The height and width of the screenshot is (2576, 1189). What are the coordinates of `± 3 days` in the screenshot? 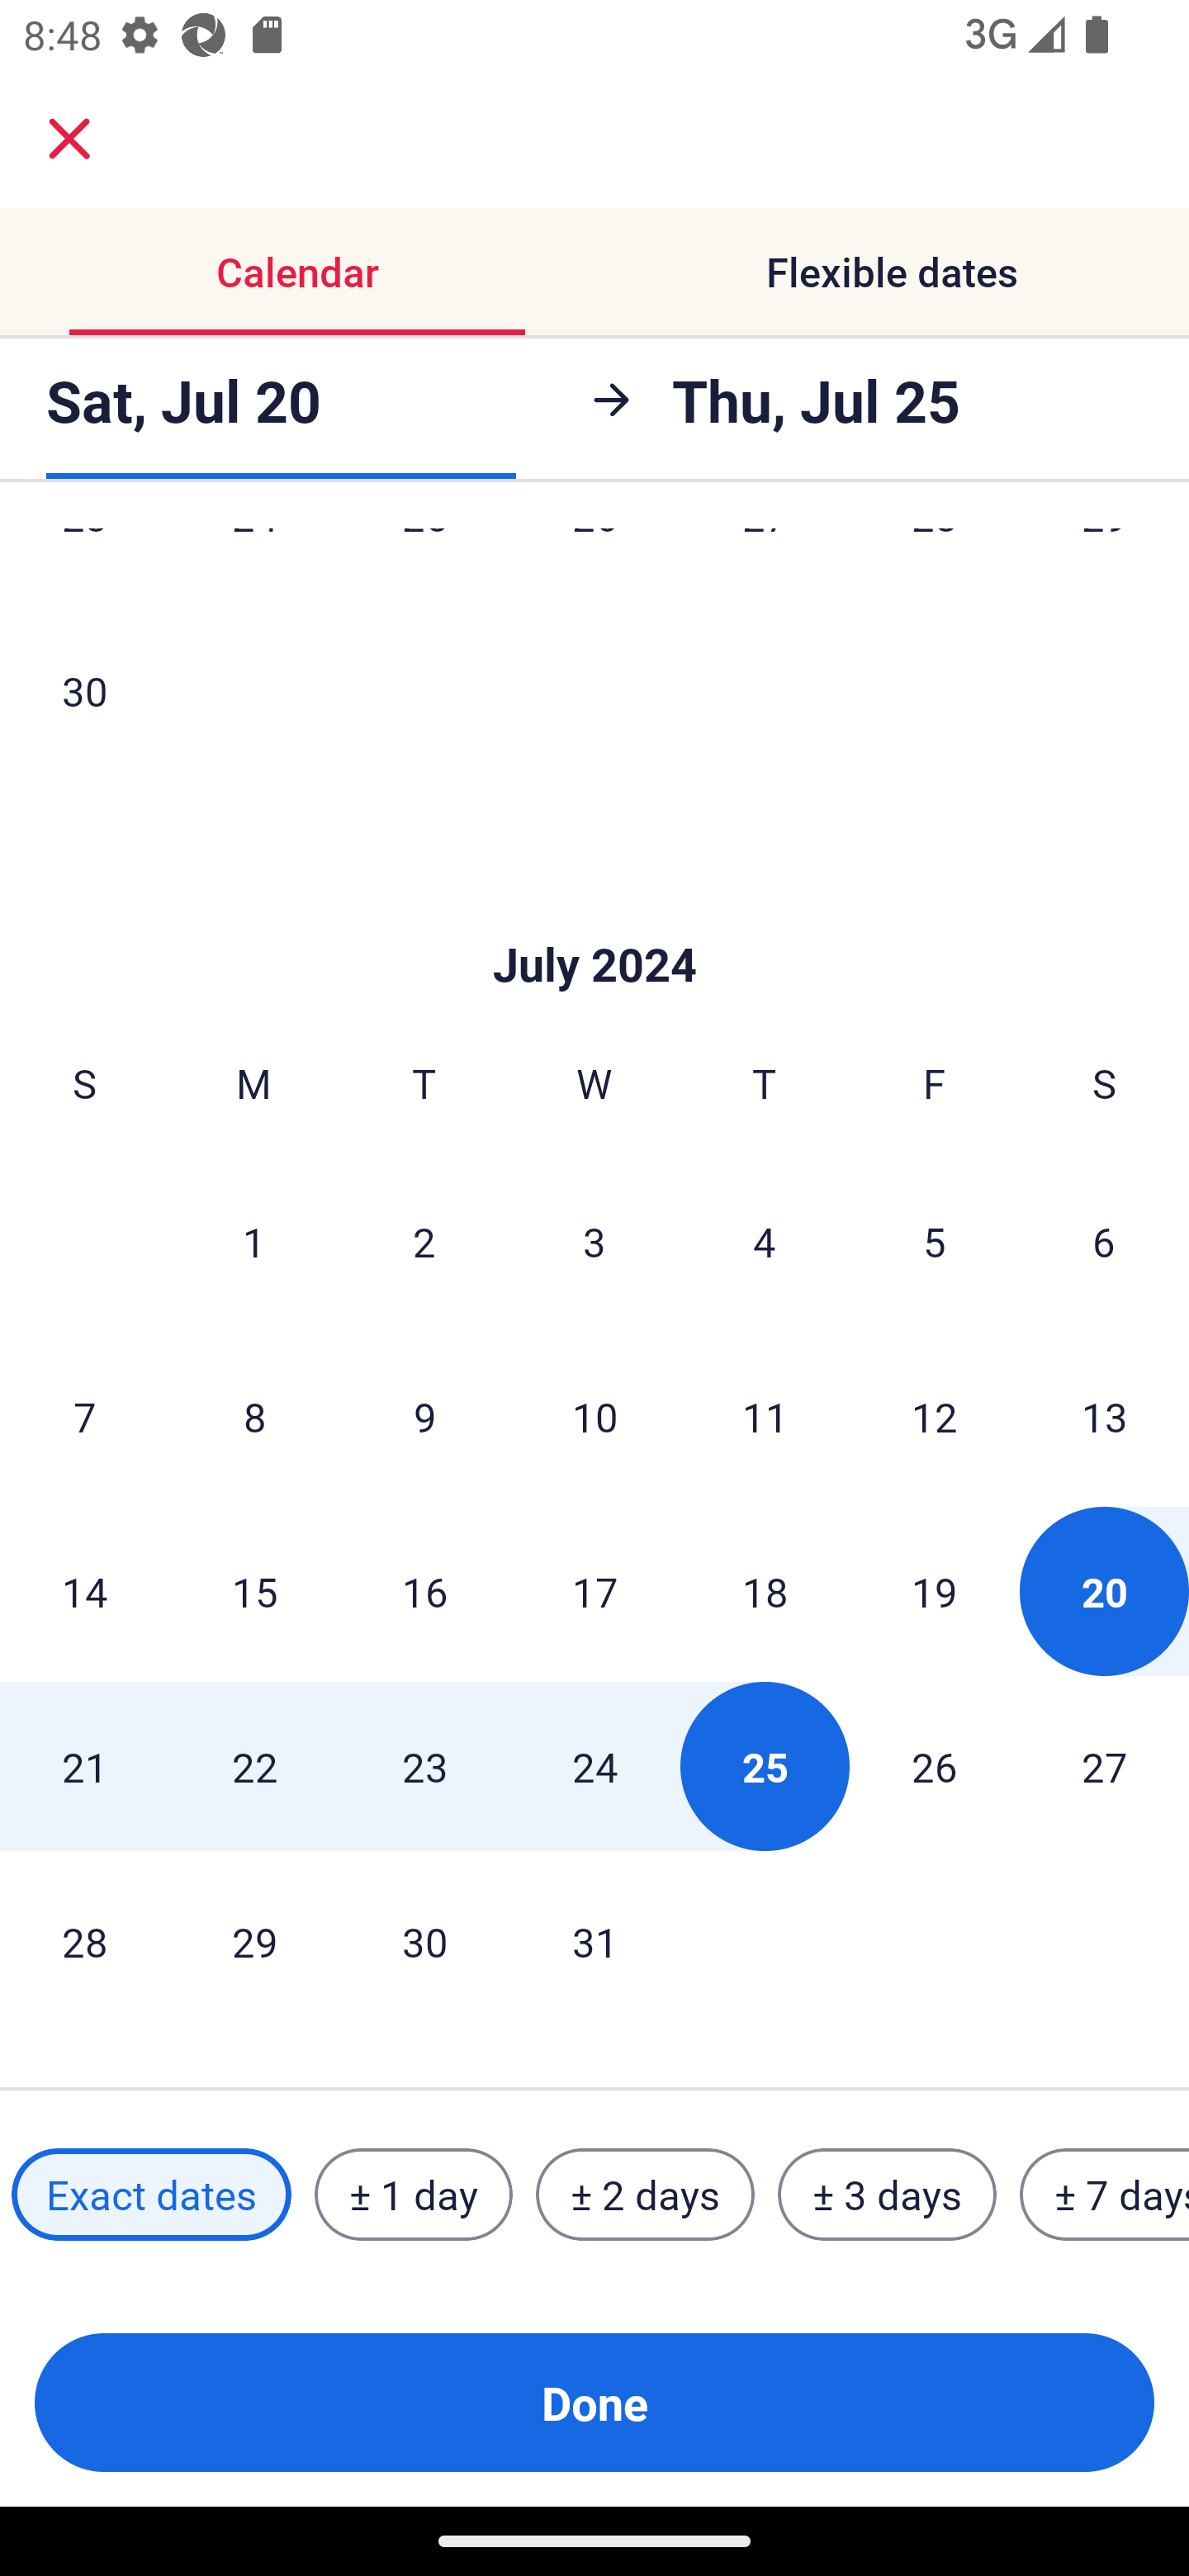 It's located at (887, 2195).